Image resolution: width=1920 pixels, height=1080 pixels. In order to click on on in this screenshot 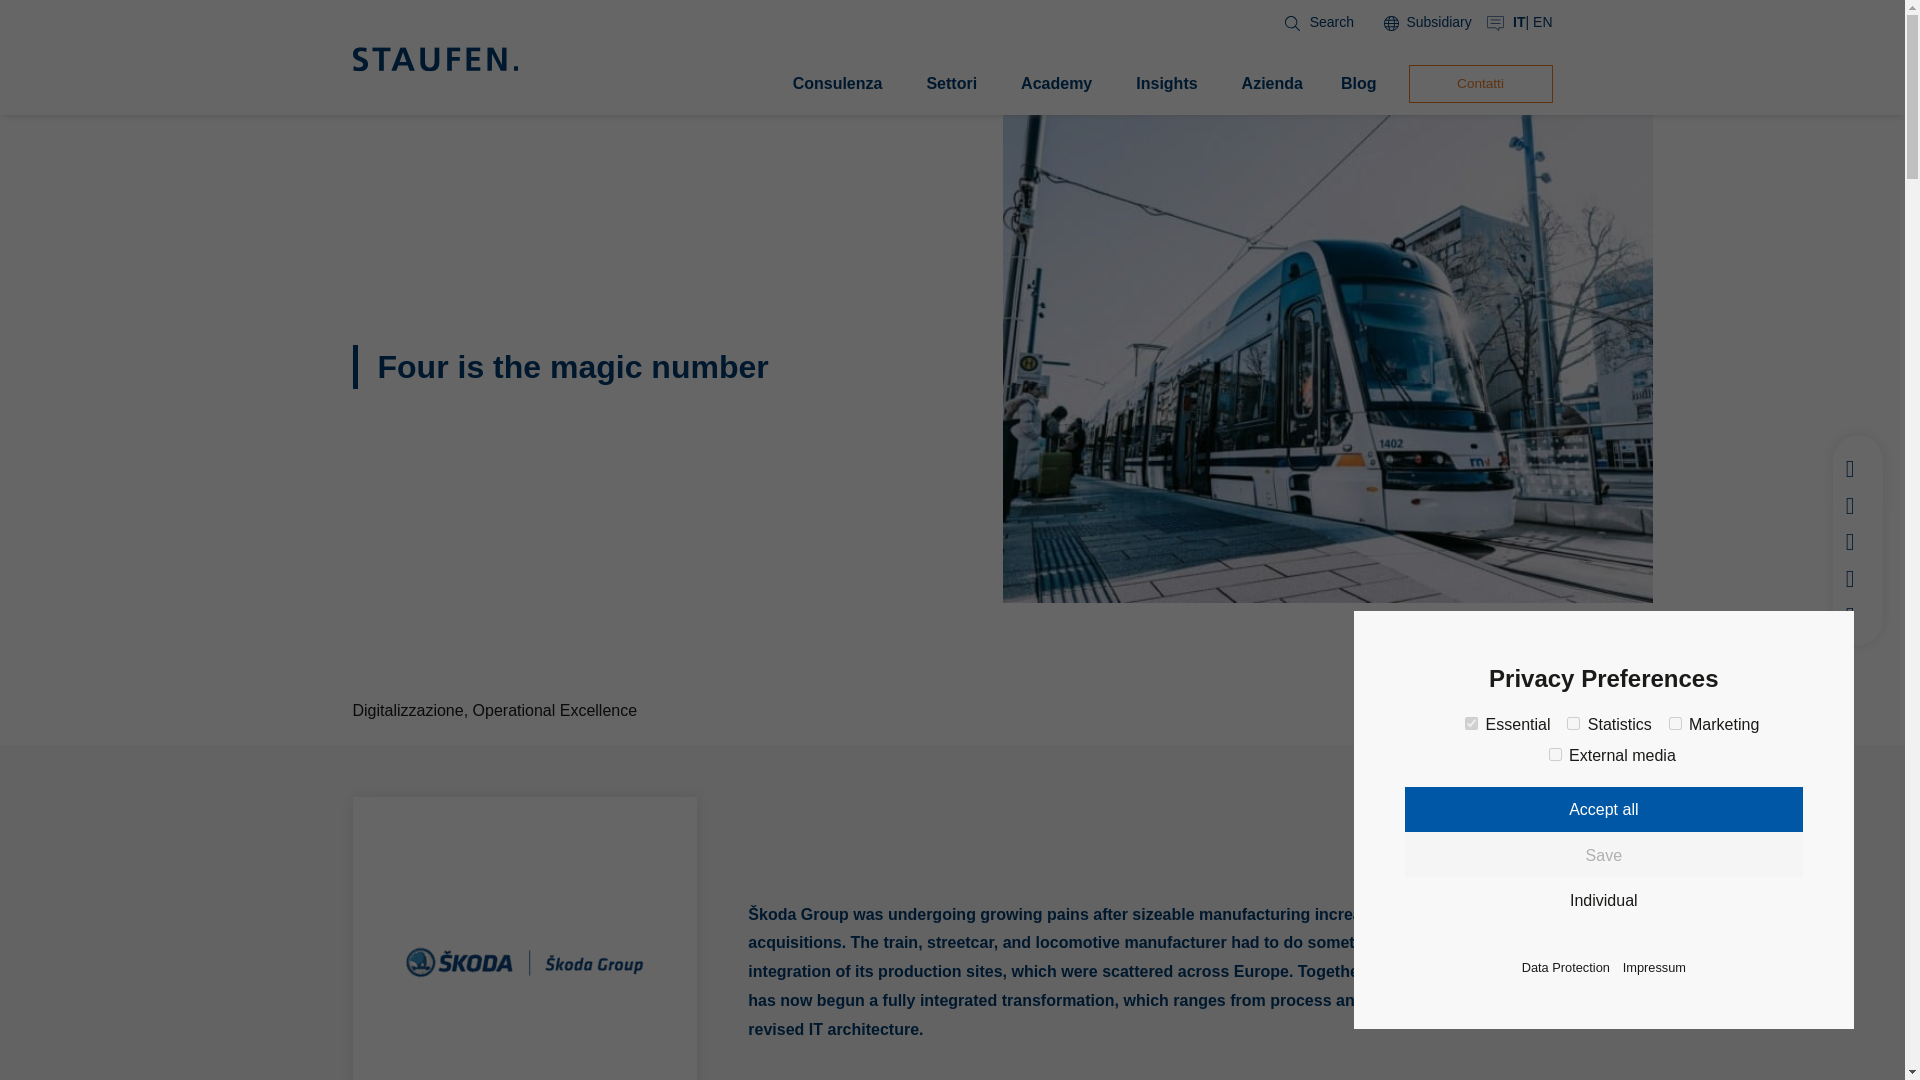, I will do `click(1674, 724)`.